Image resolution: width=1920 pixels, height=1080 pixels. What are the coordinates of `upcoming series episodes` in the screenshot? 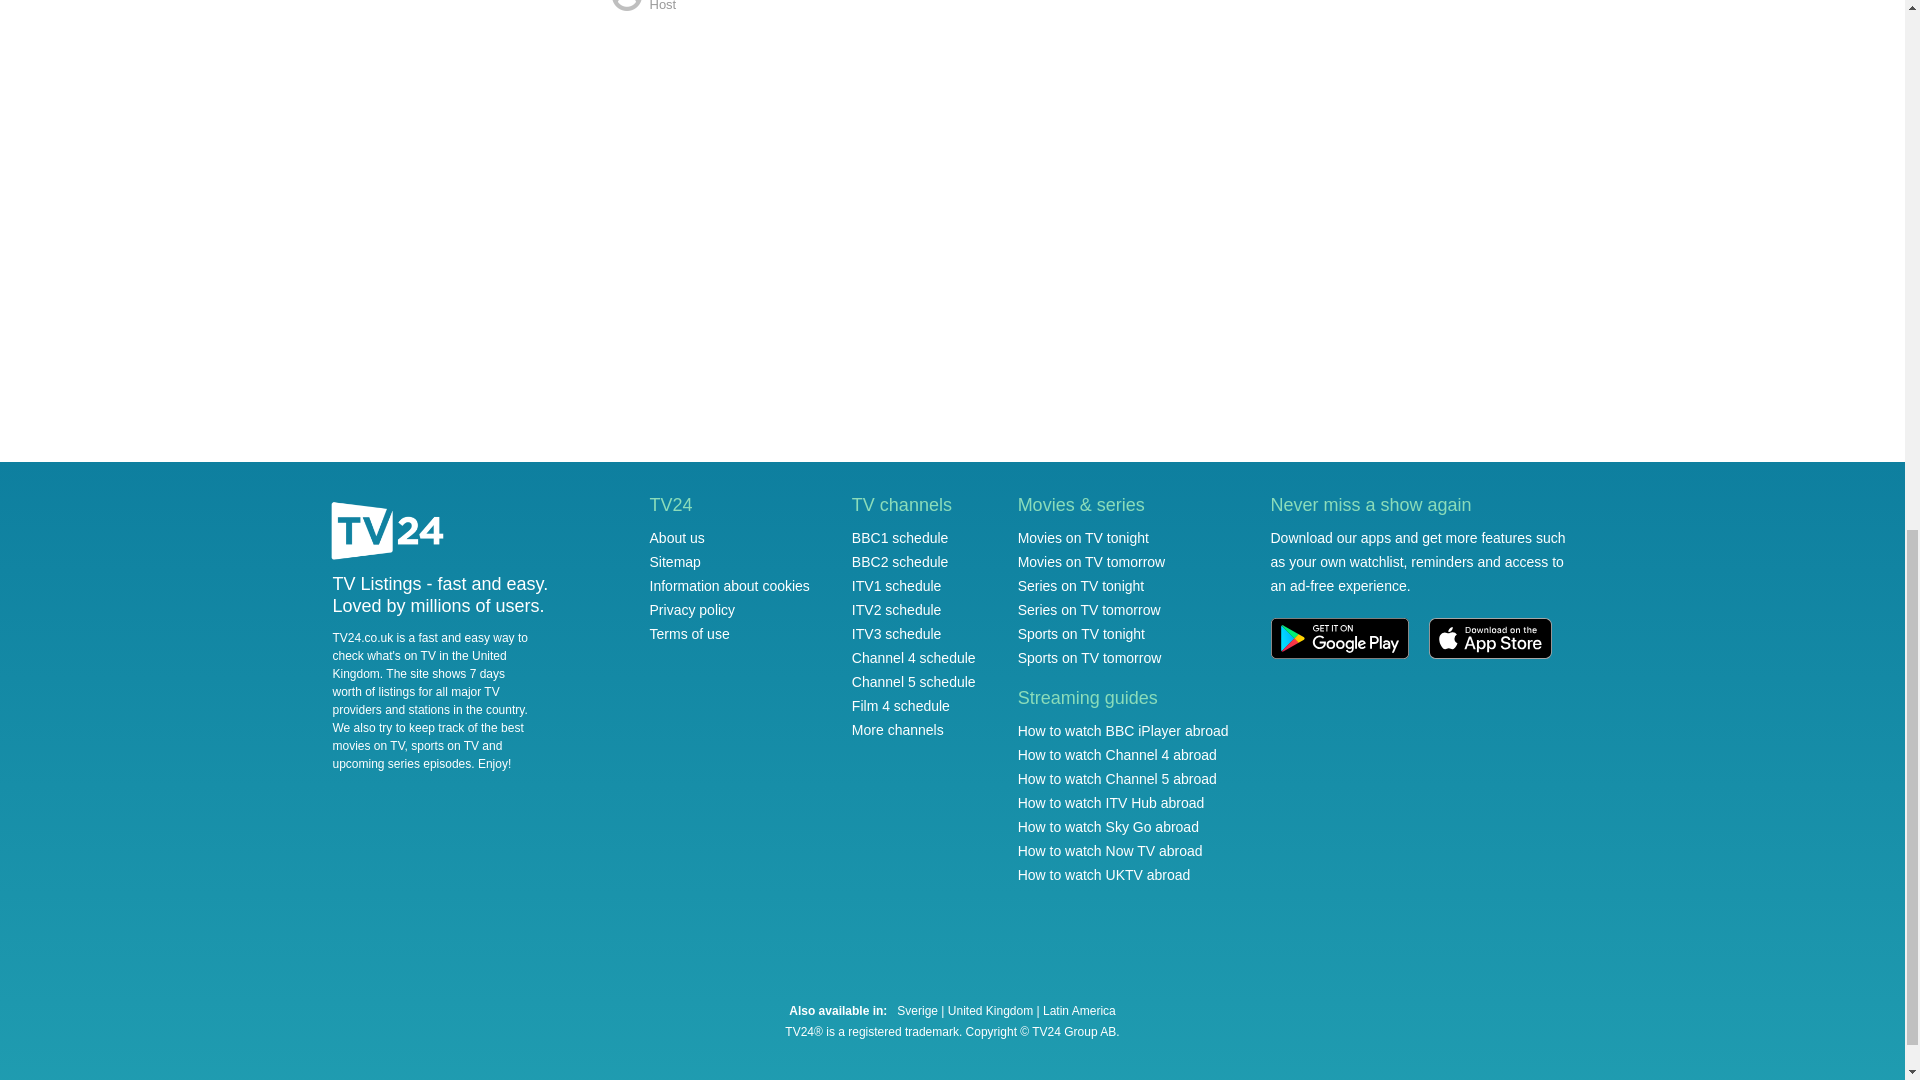 It's located at (401, 764).